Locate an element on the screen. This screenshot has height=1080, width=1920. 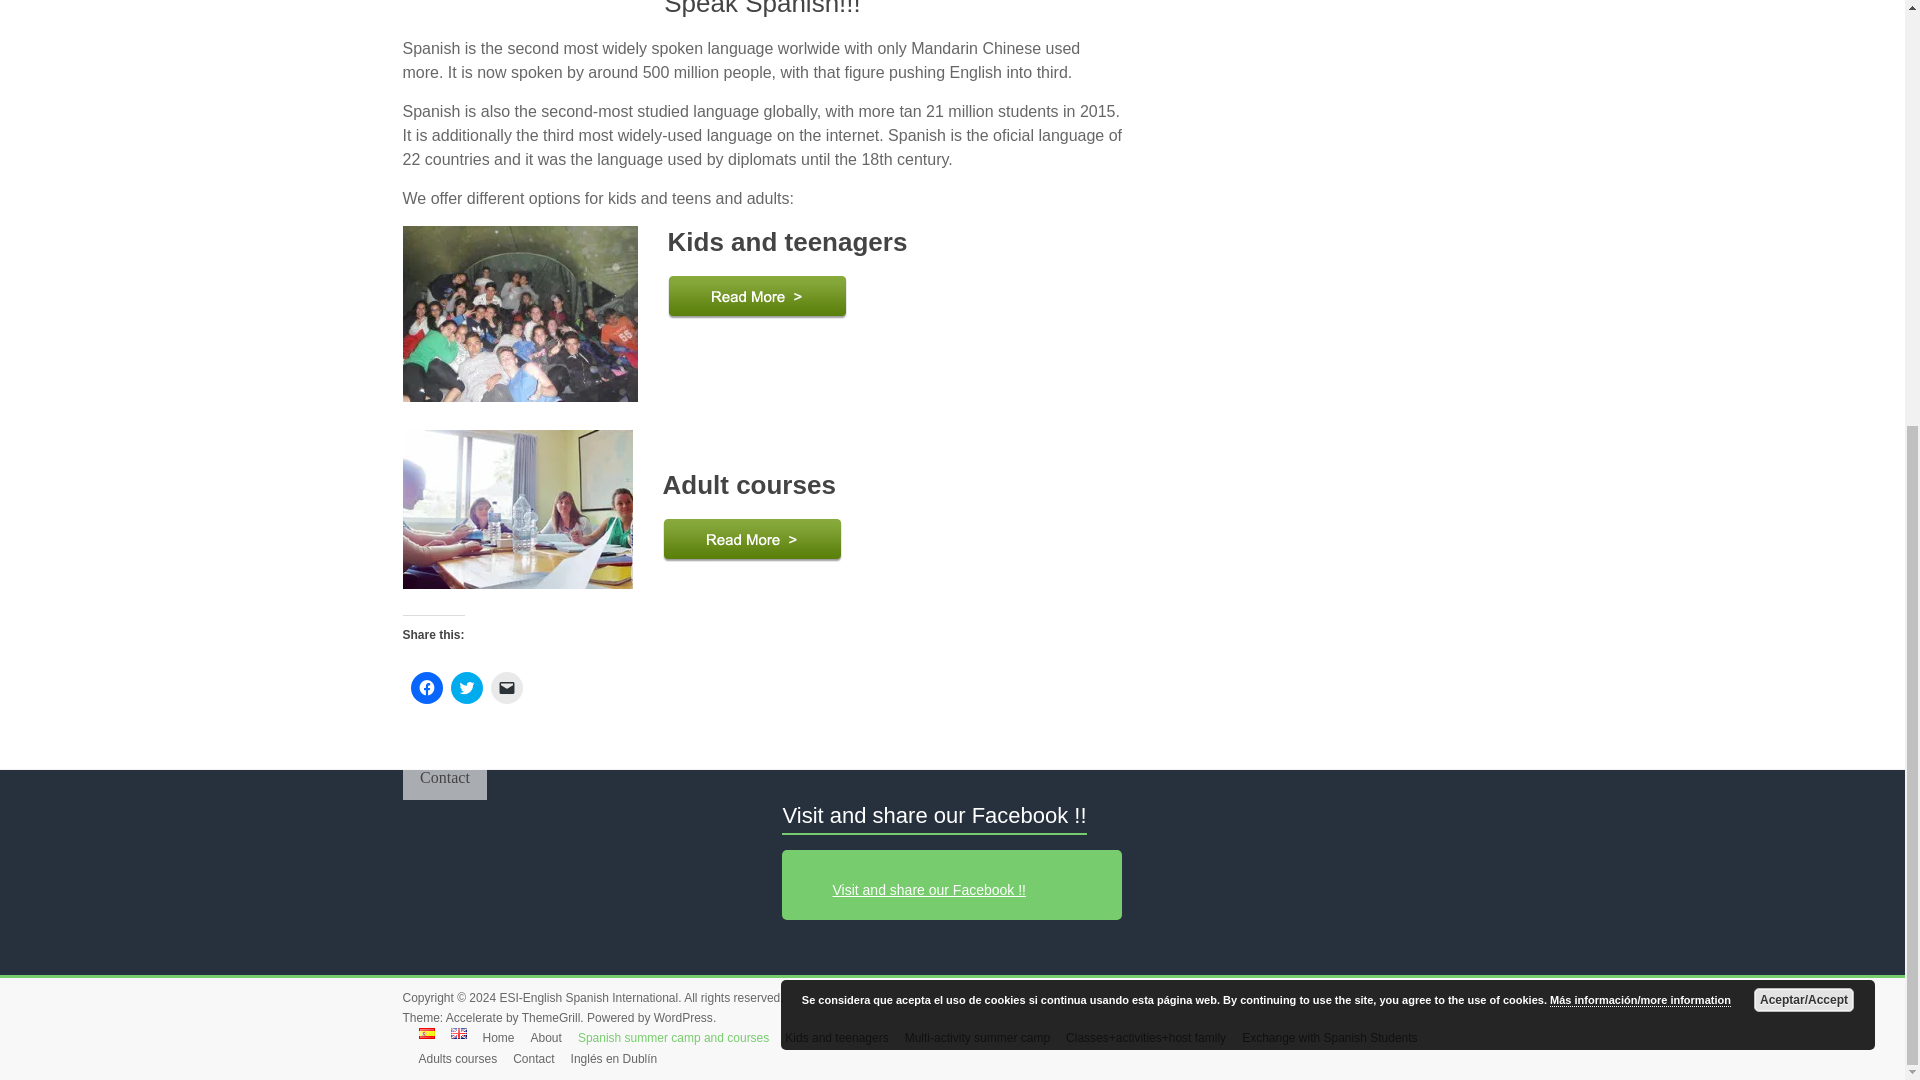
Visit and share our Facebook !! is located at coordinates (934, 816).